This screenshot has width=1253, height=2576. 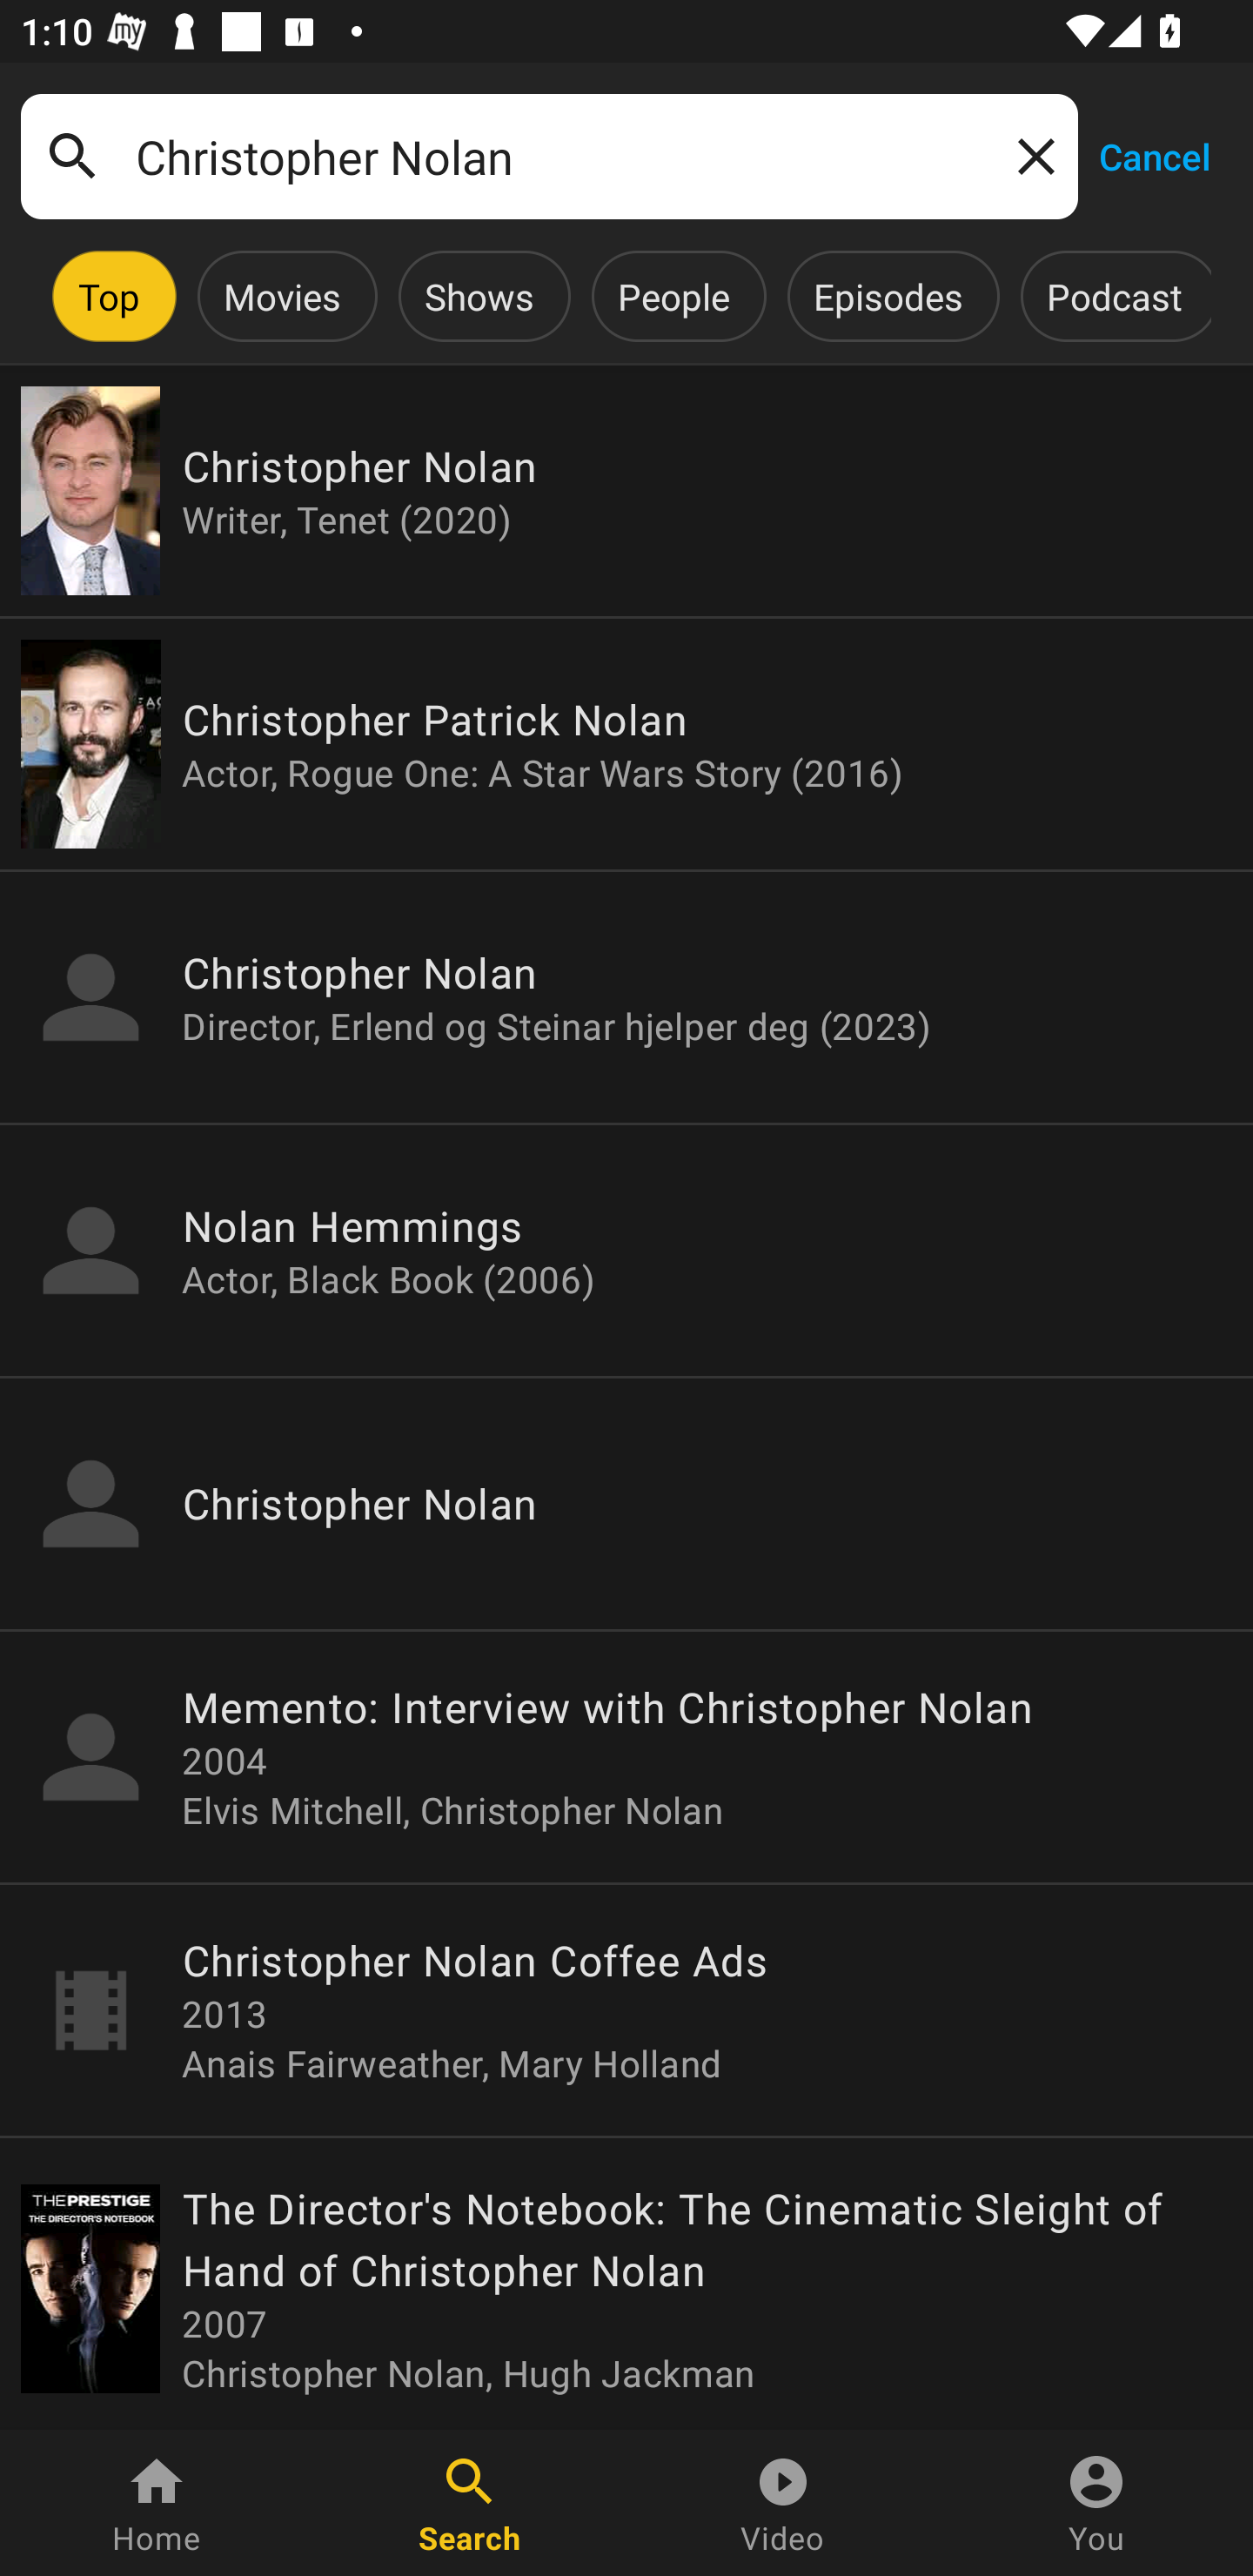 I want to click on Video, so click(x=783, y=2503).